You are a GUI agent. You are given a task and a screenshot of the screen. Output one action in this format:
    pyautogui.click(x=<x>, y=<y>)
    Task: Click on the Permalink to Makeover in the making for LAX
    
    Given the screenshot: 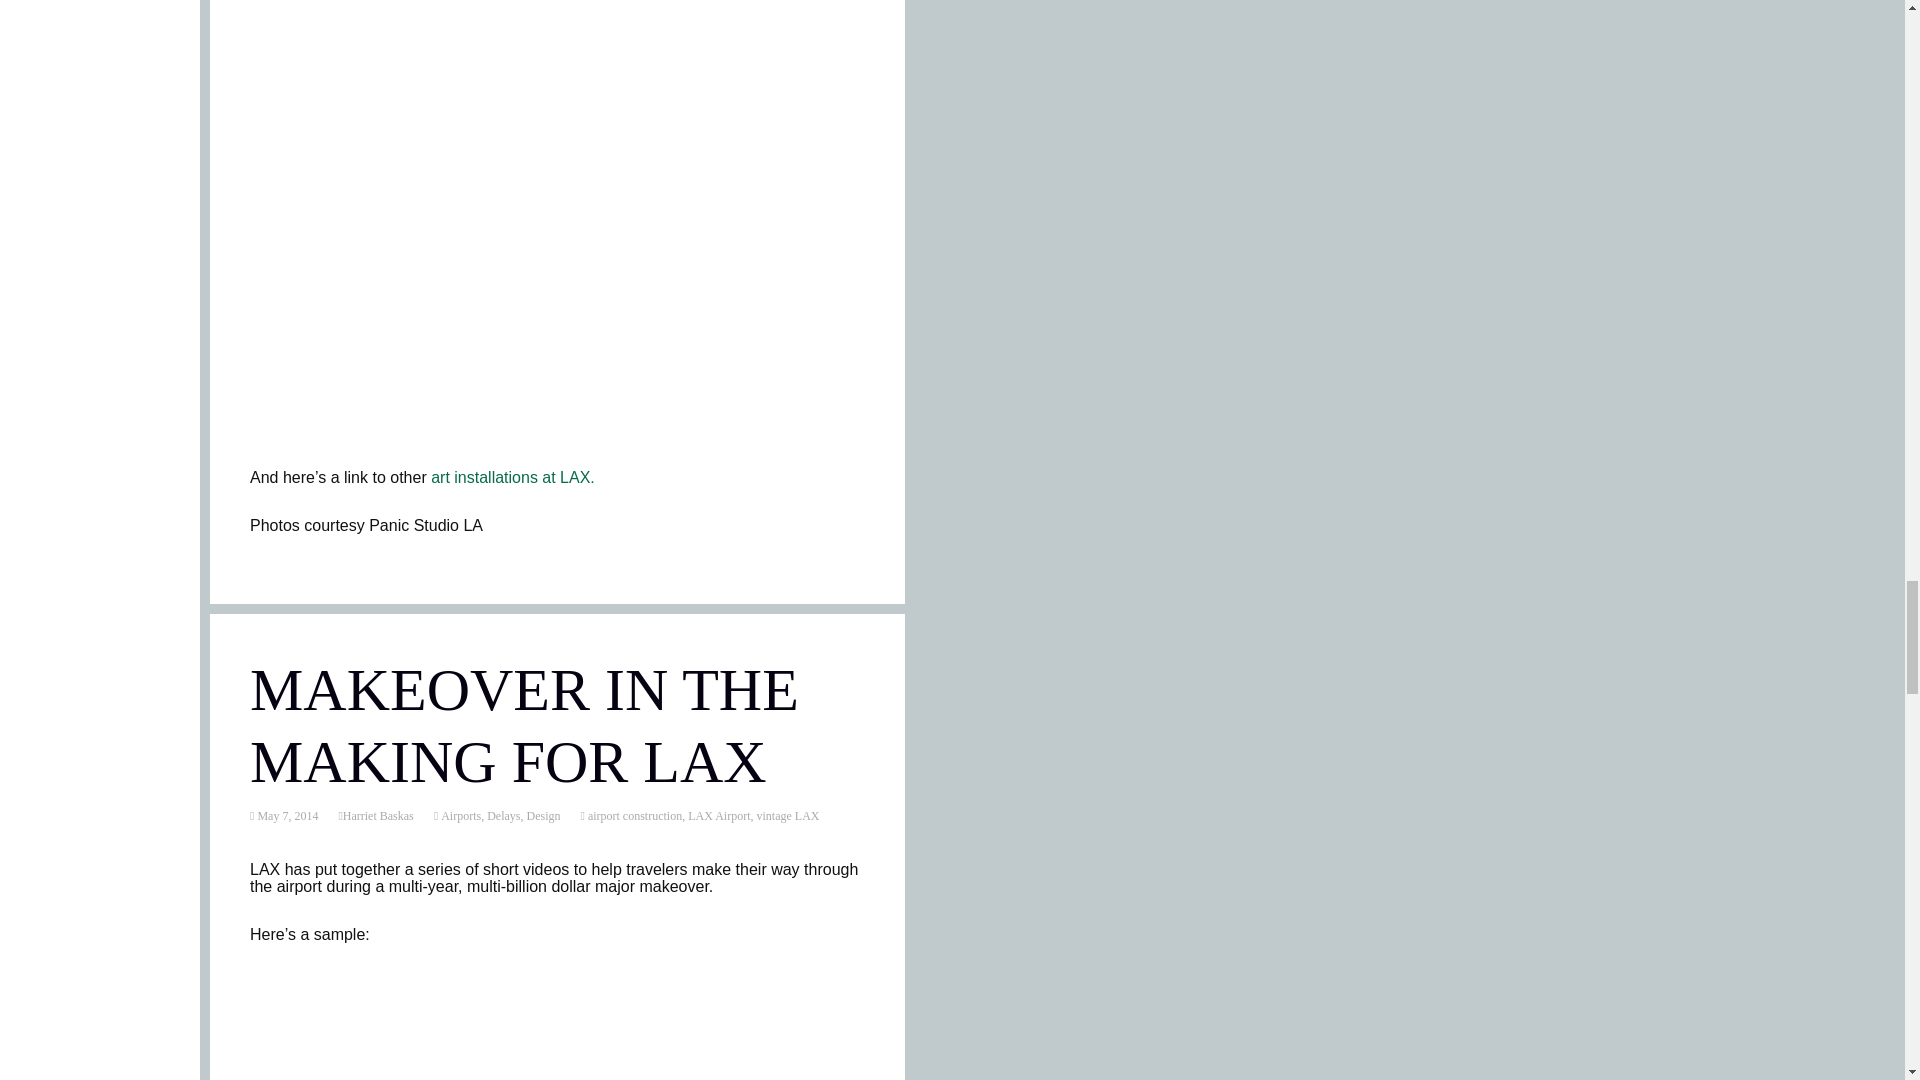 What is the action you would take?
    pyautogui.click(x=286, y=815)
    